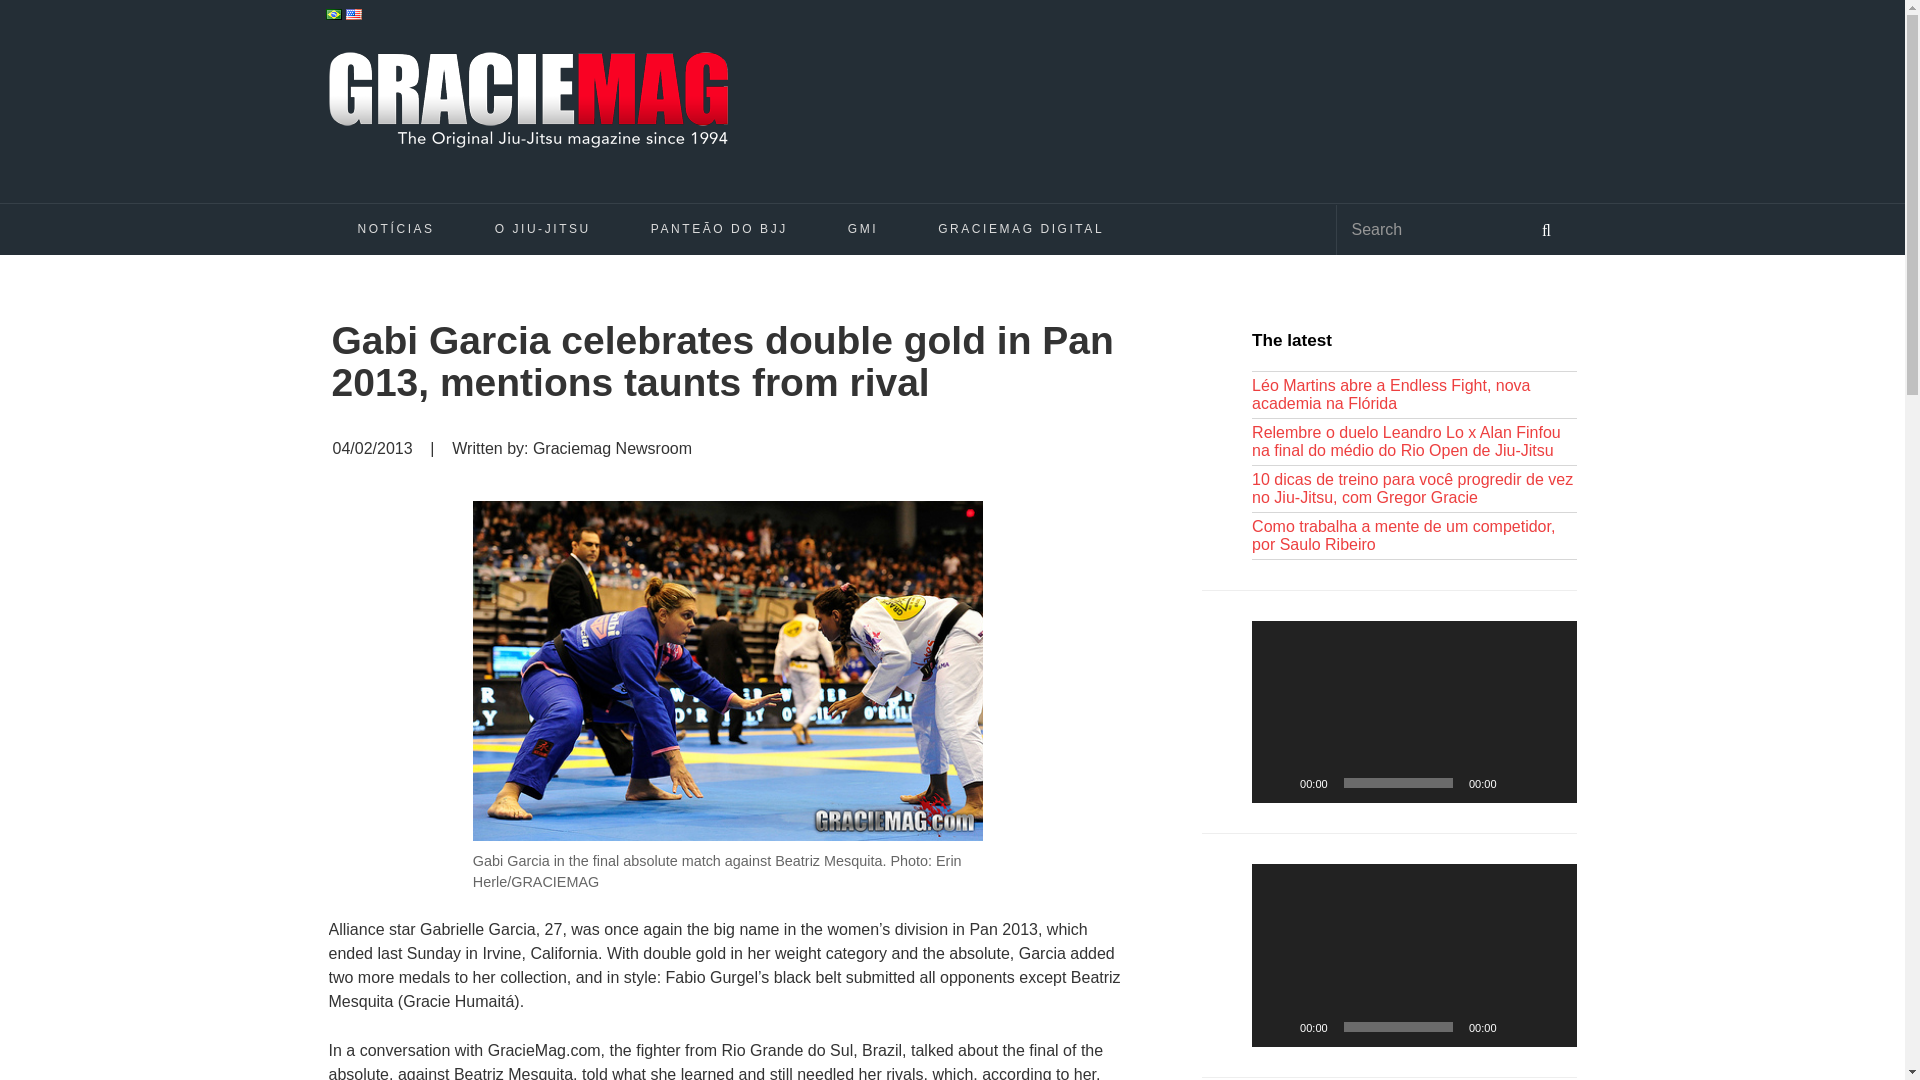 The image size is (1920, 1080). Describe the element at coordinates (862, 228) in the screenshot. I see `GMI` at that location.